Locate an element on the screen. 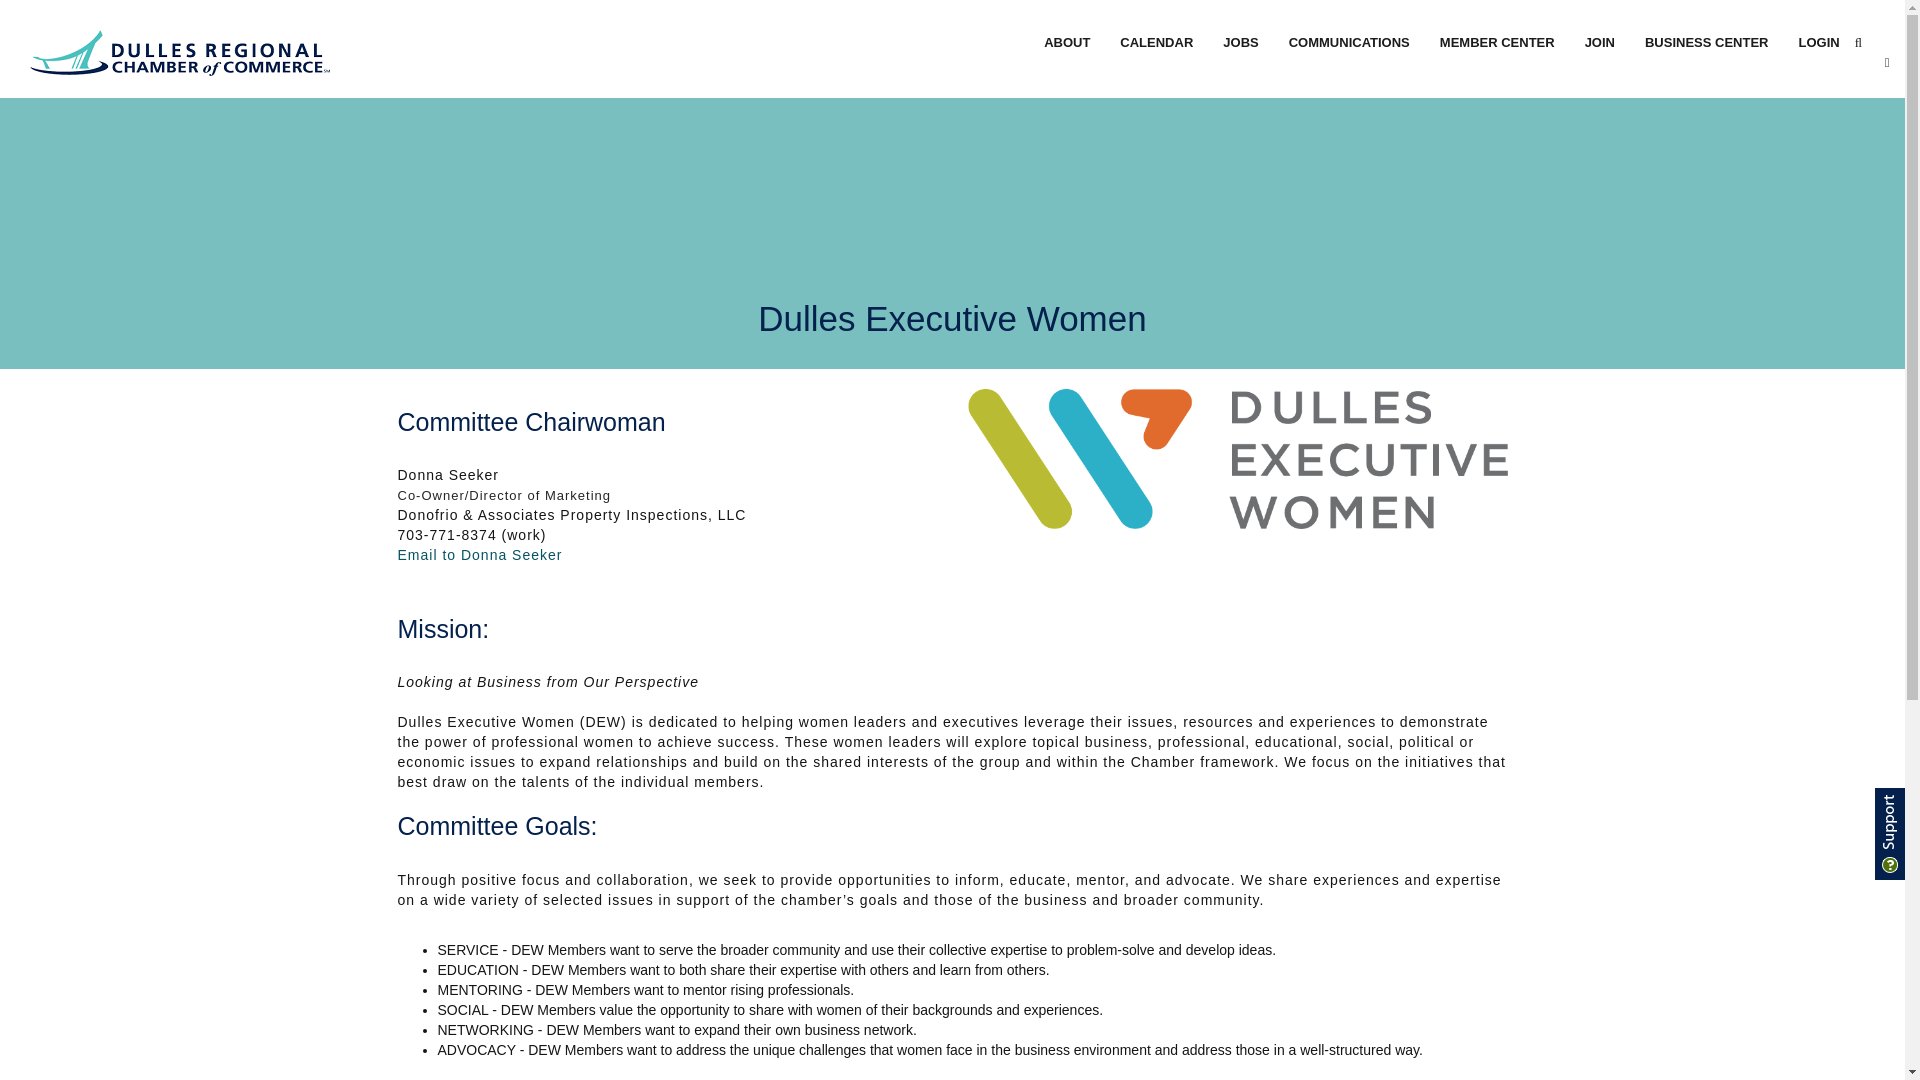 Image resolution: width=1920 pixels, height=1080 pixels. JOIN is located at coordinates (1600, 42).